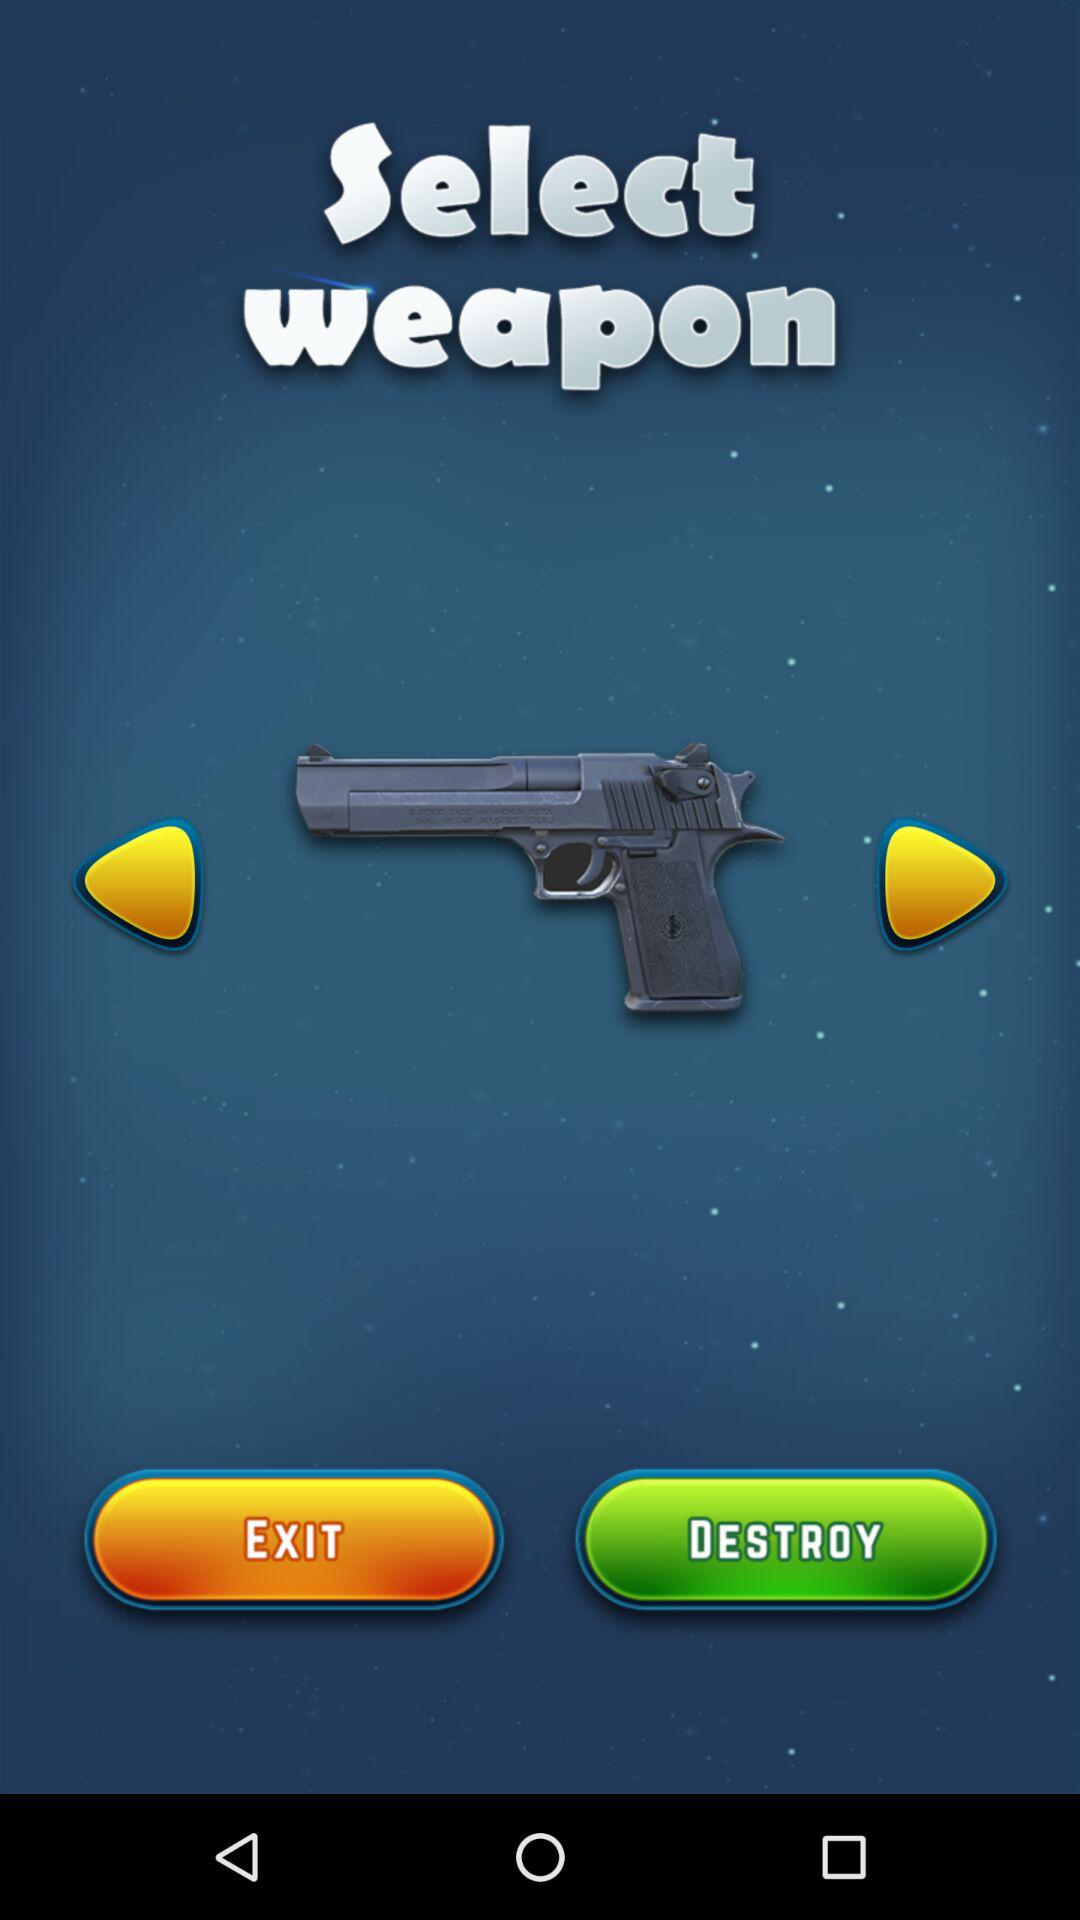 The height and width of the screenshot is (1920, 1080). I want to click on toggle weapon, so click(138, 888).